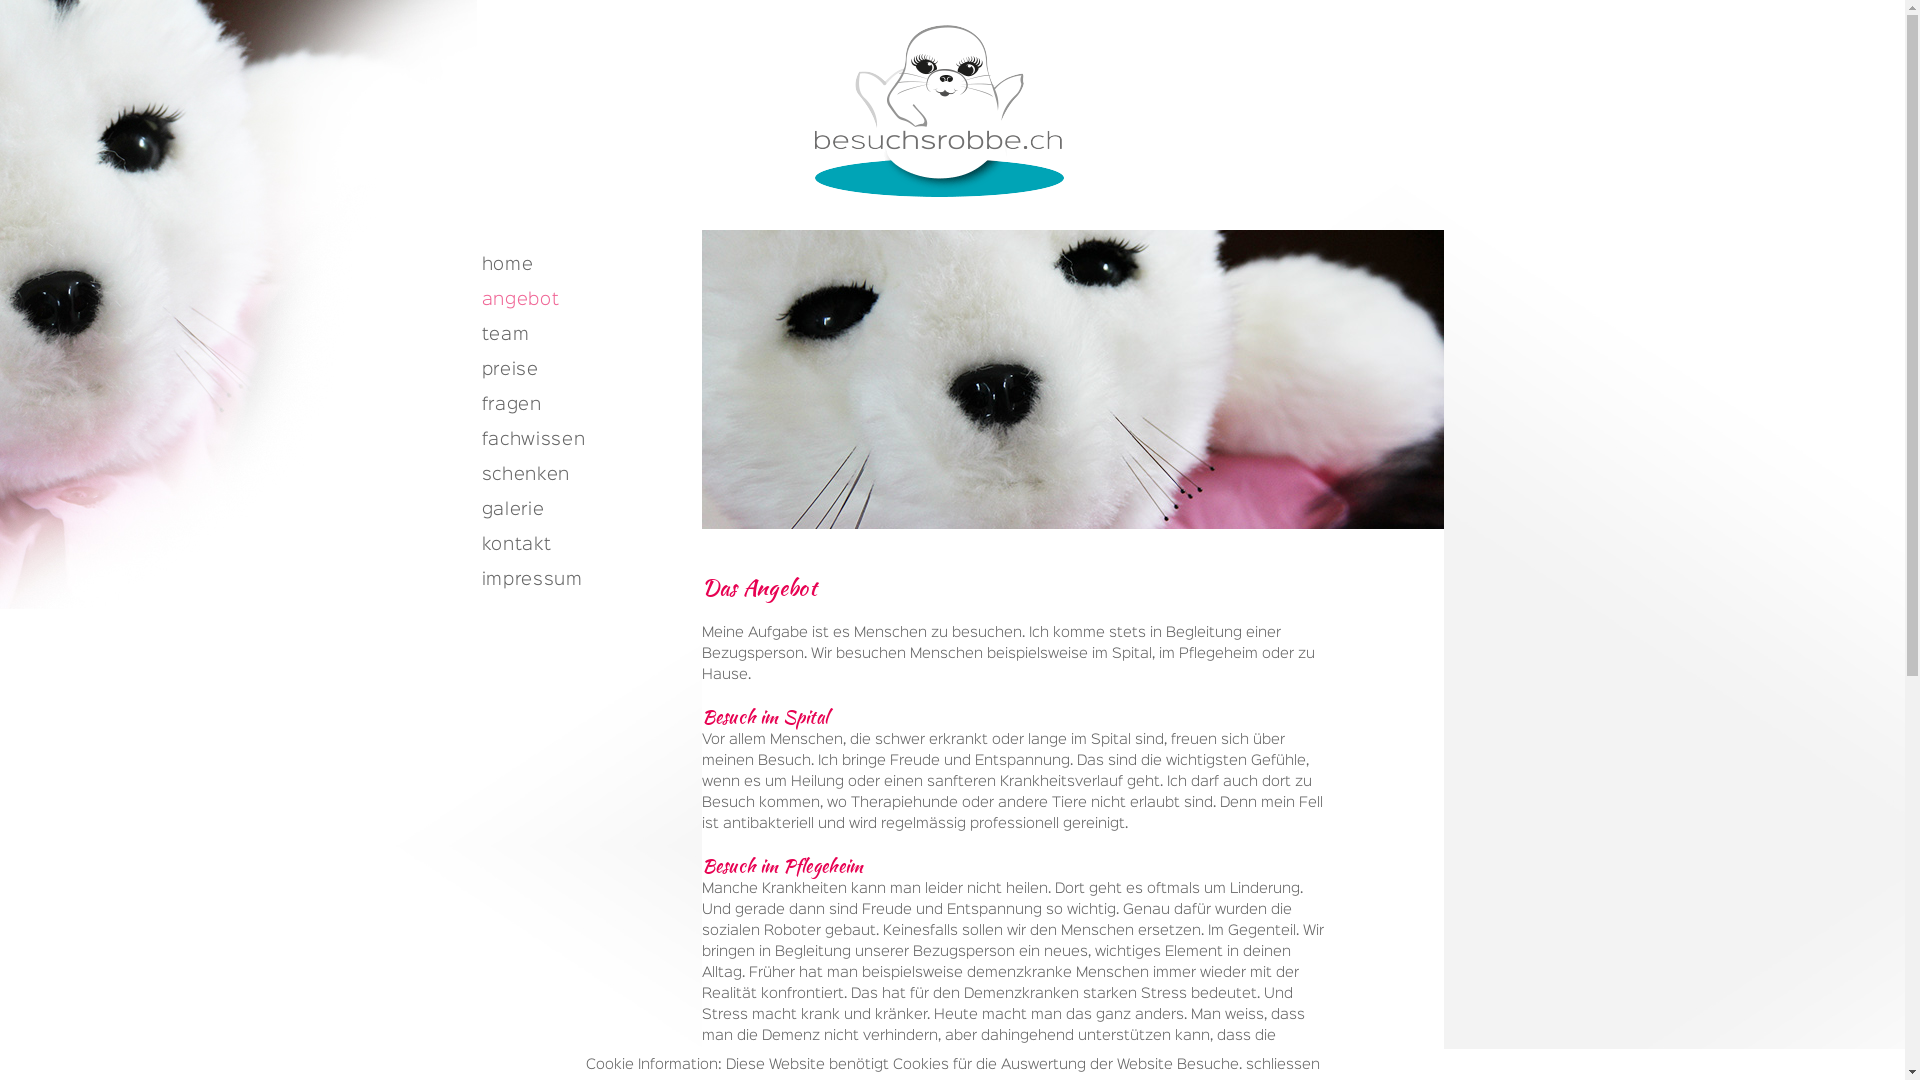 This screenshot has height=1080, width=1920. I want to click on fragen, so click(584, 408).